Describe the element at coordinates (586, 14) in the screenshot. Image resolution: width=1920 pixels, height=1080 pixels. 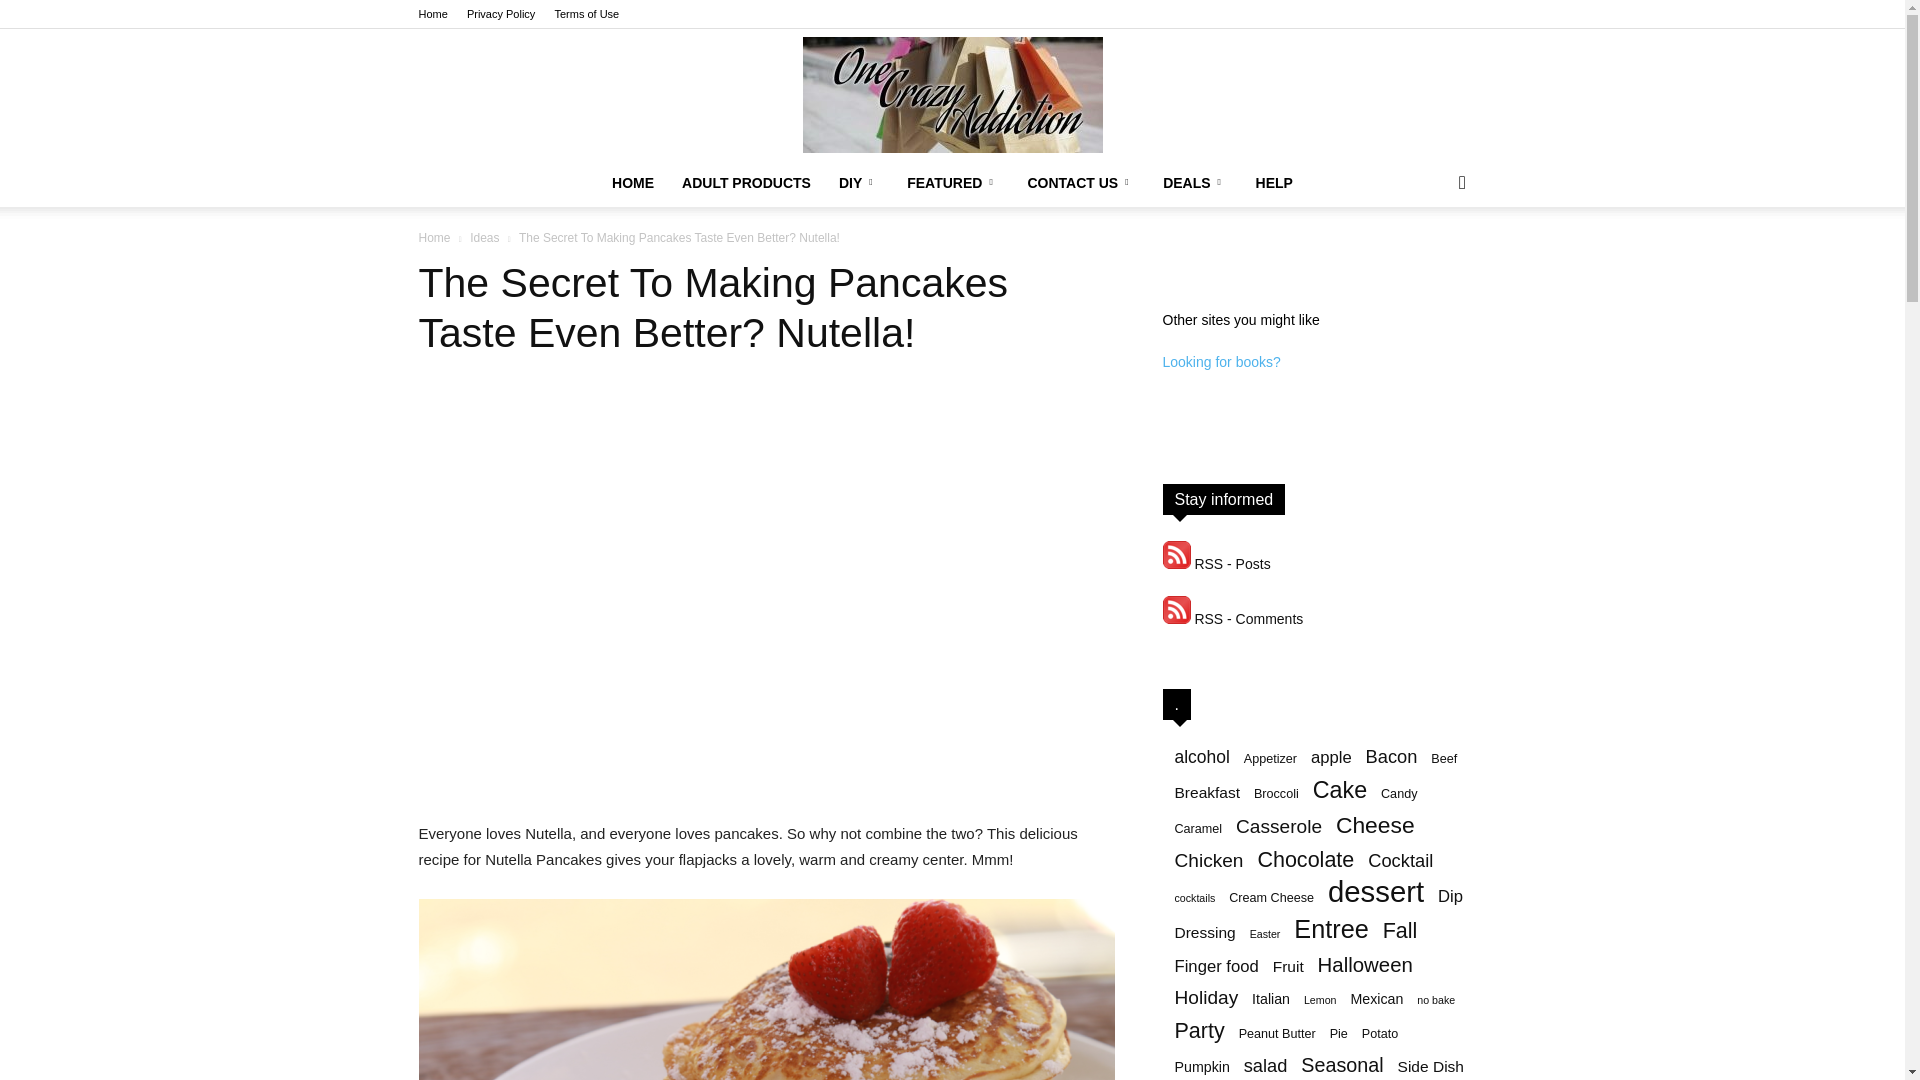
I see `Terms of Use` at that location.